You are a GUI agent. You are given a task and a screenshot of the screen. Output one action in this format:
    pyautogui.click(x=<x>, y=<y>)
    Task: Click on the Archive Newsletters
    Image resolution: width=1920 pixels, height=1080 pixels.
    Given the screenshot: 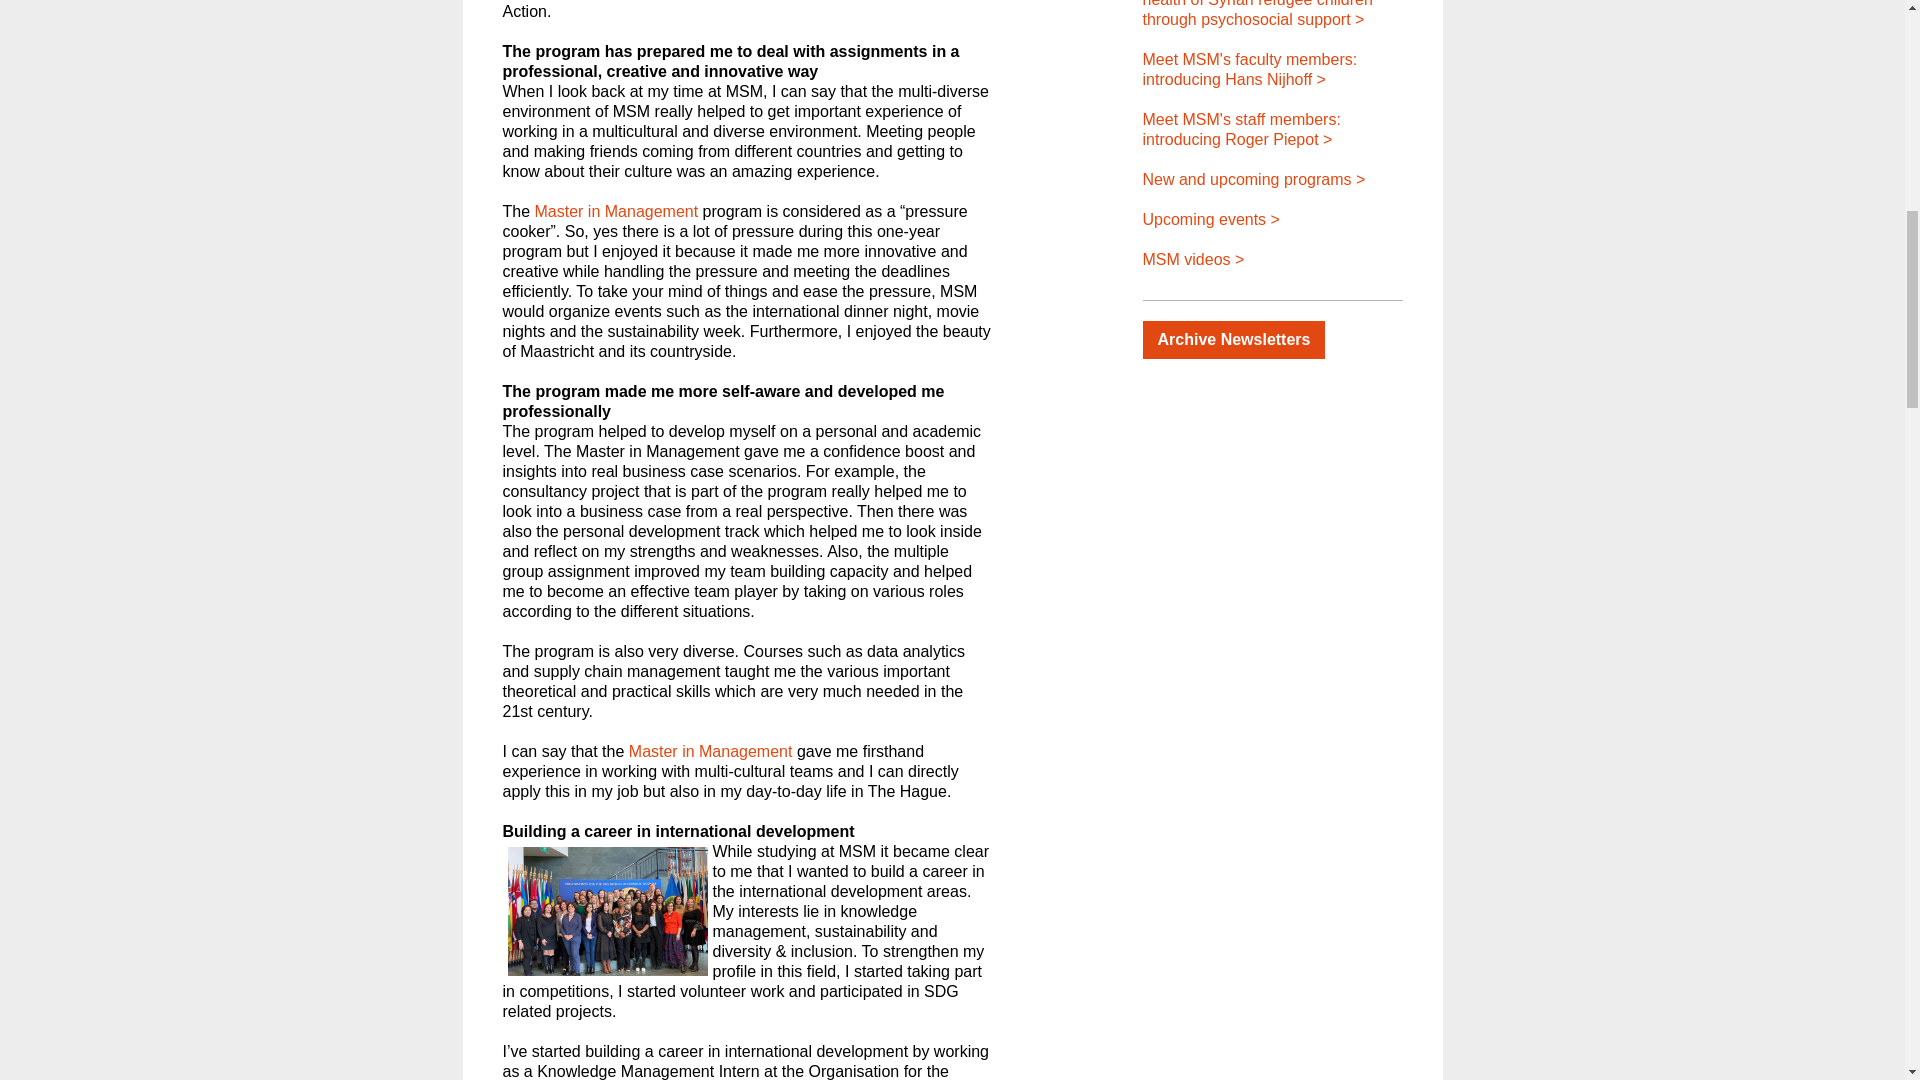 What is the action you would take?
    pyautogui.click(x=1233, y=339)
    